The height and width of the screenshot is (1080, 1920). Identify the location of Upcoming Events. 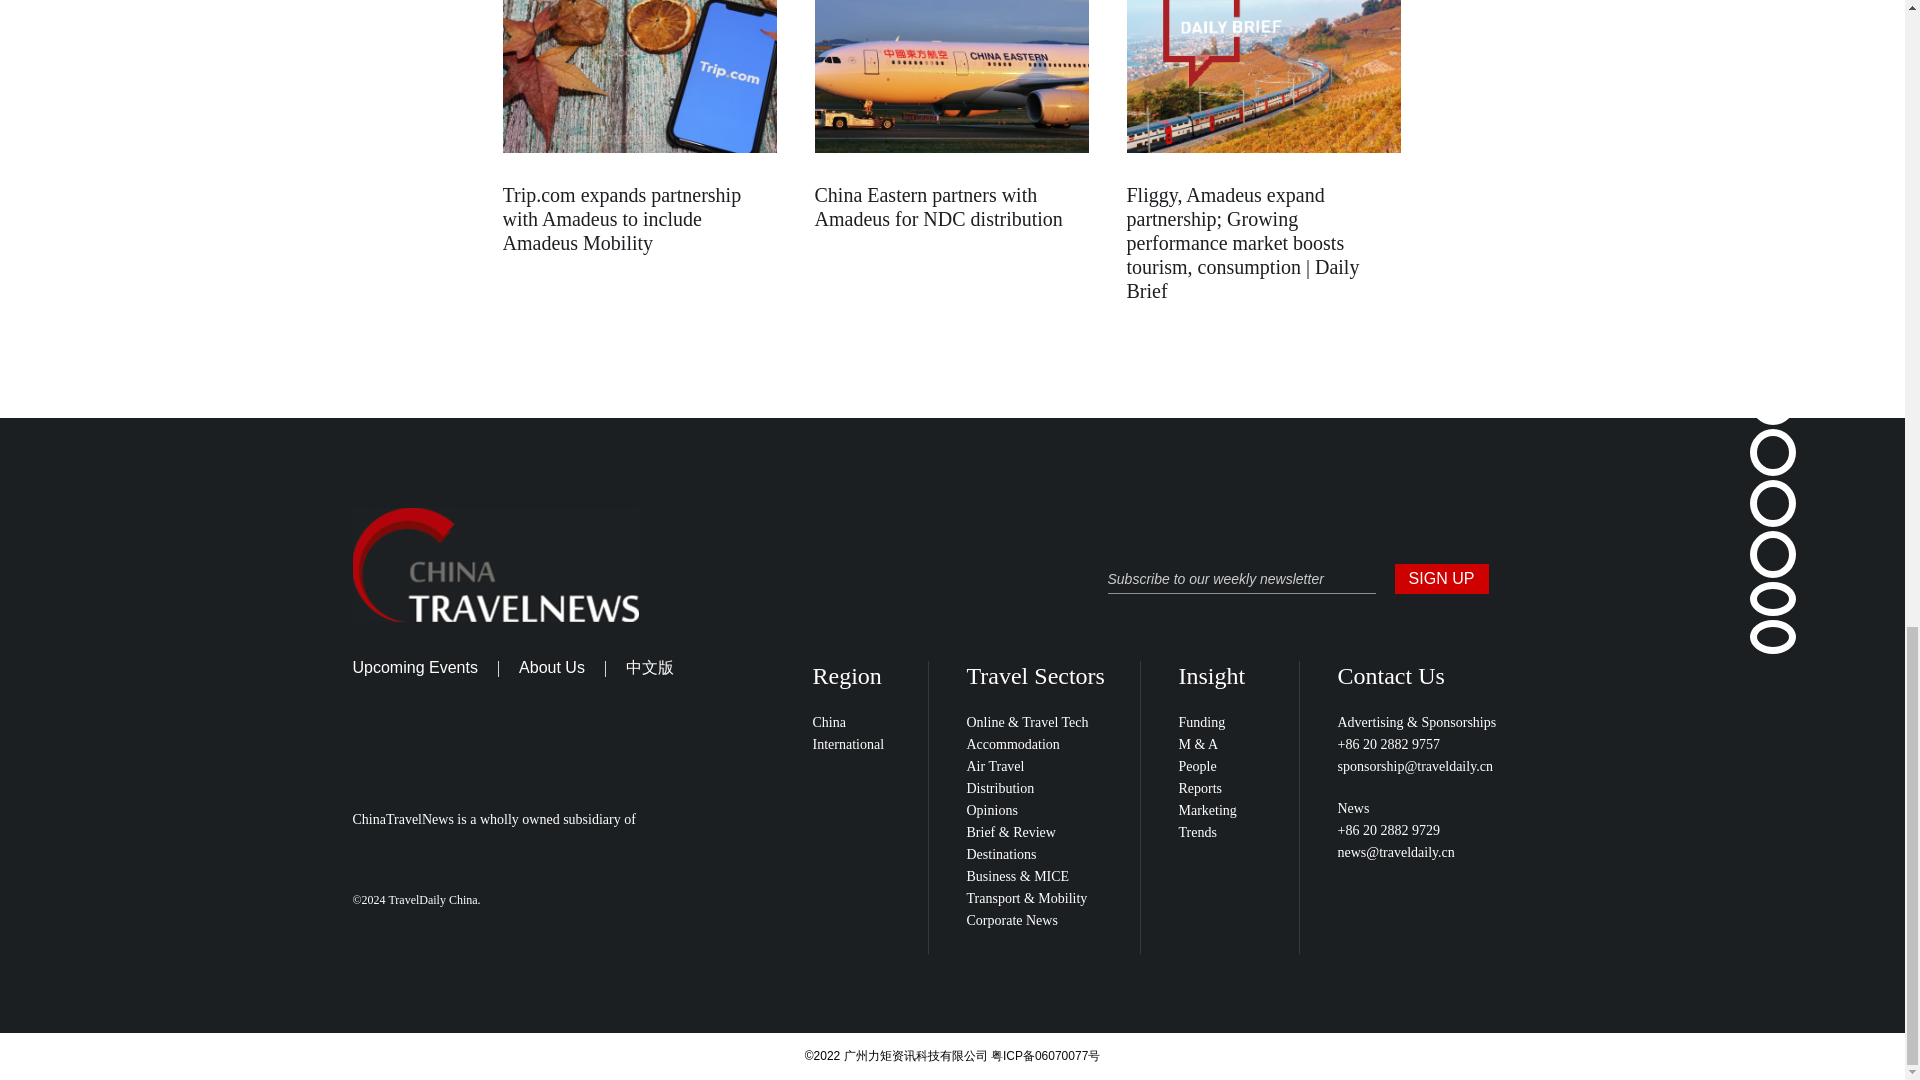
(414, 667).